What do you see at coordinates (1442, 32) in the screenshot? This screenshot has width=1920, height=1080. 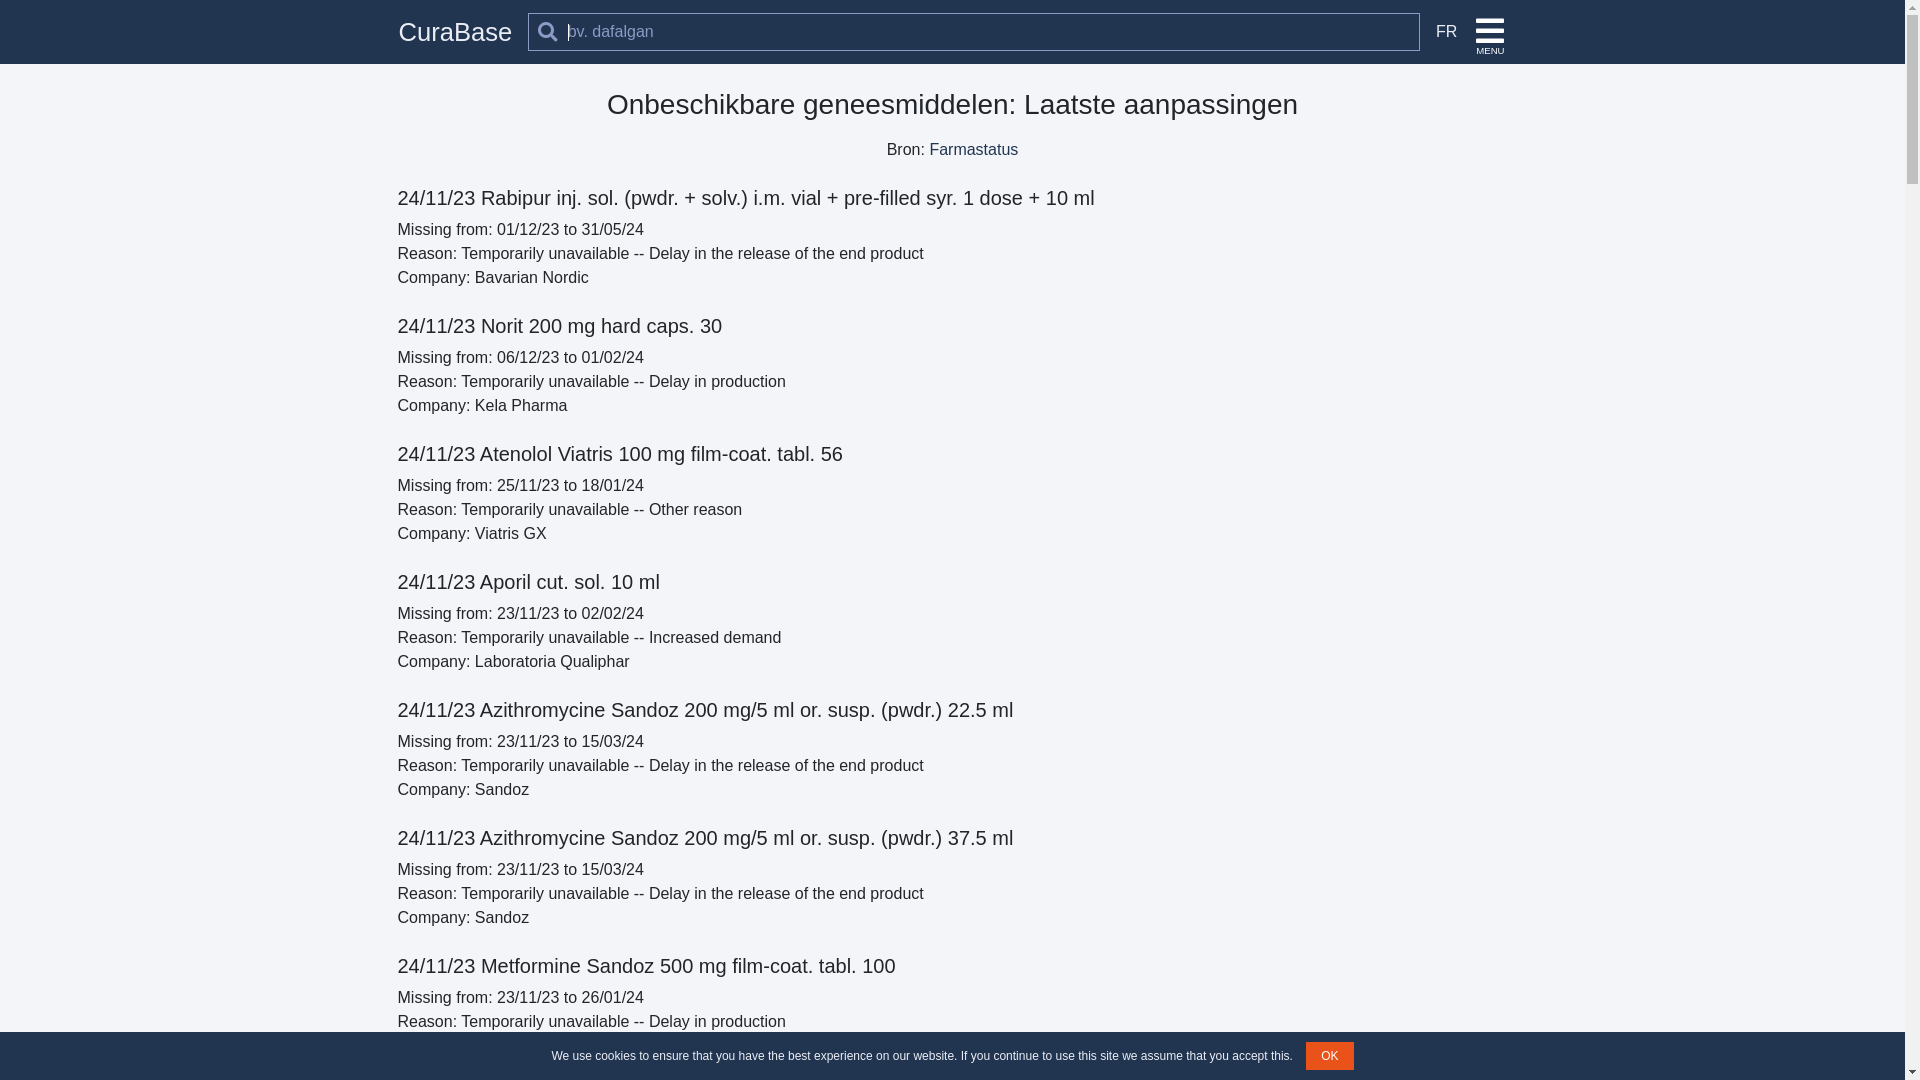 I see `FR` at bounding box center [1442, 32].